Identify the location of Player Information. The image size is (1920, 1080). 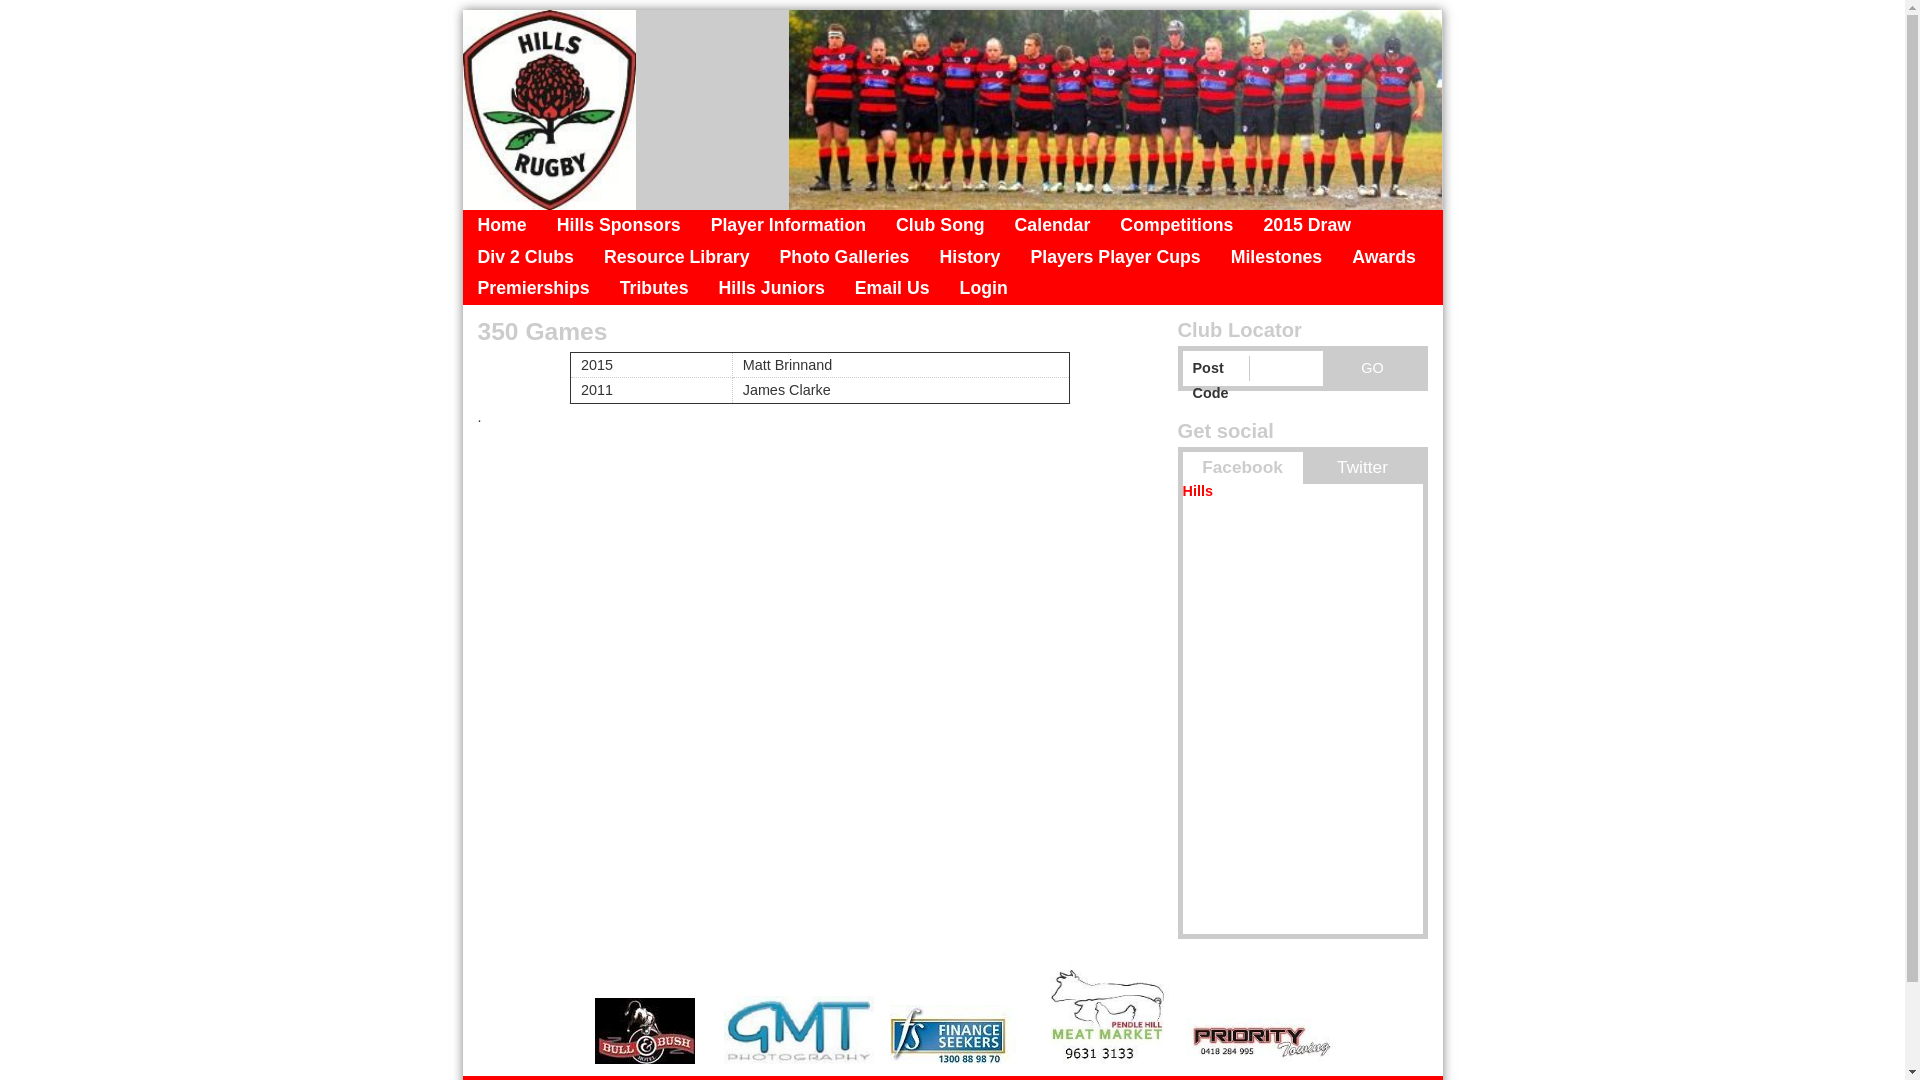
(788, 226).